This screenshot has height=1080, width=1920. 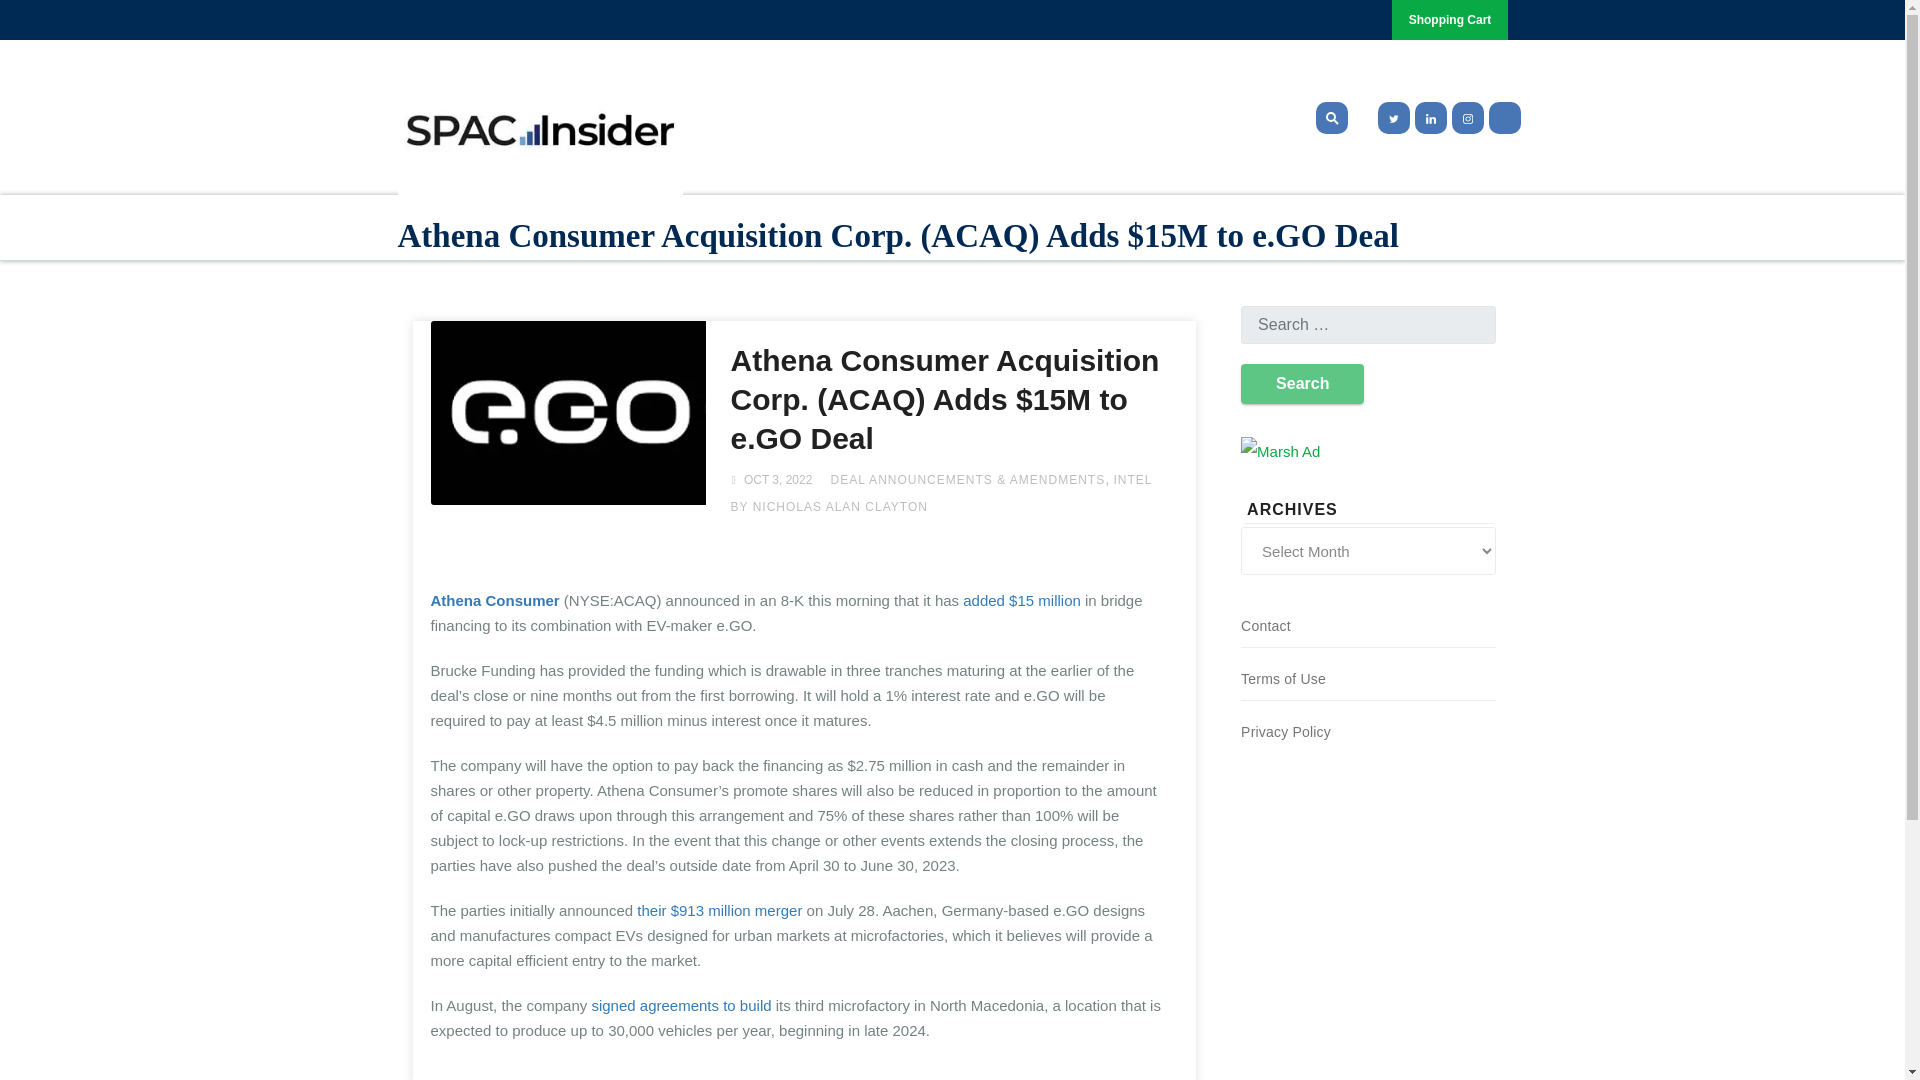 What do you see at coordinates (494, 600) in the screenshot?
I see `Athena Consumer` at bounding box center [494, 600].